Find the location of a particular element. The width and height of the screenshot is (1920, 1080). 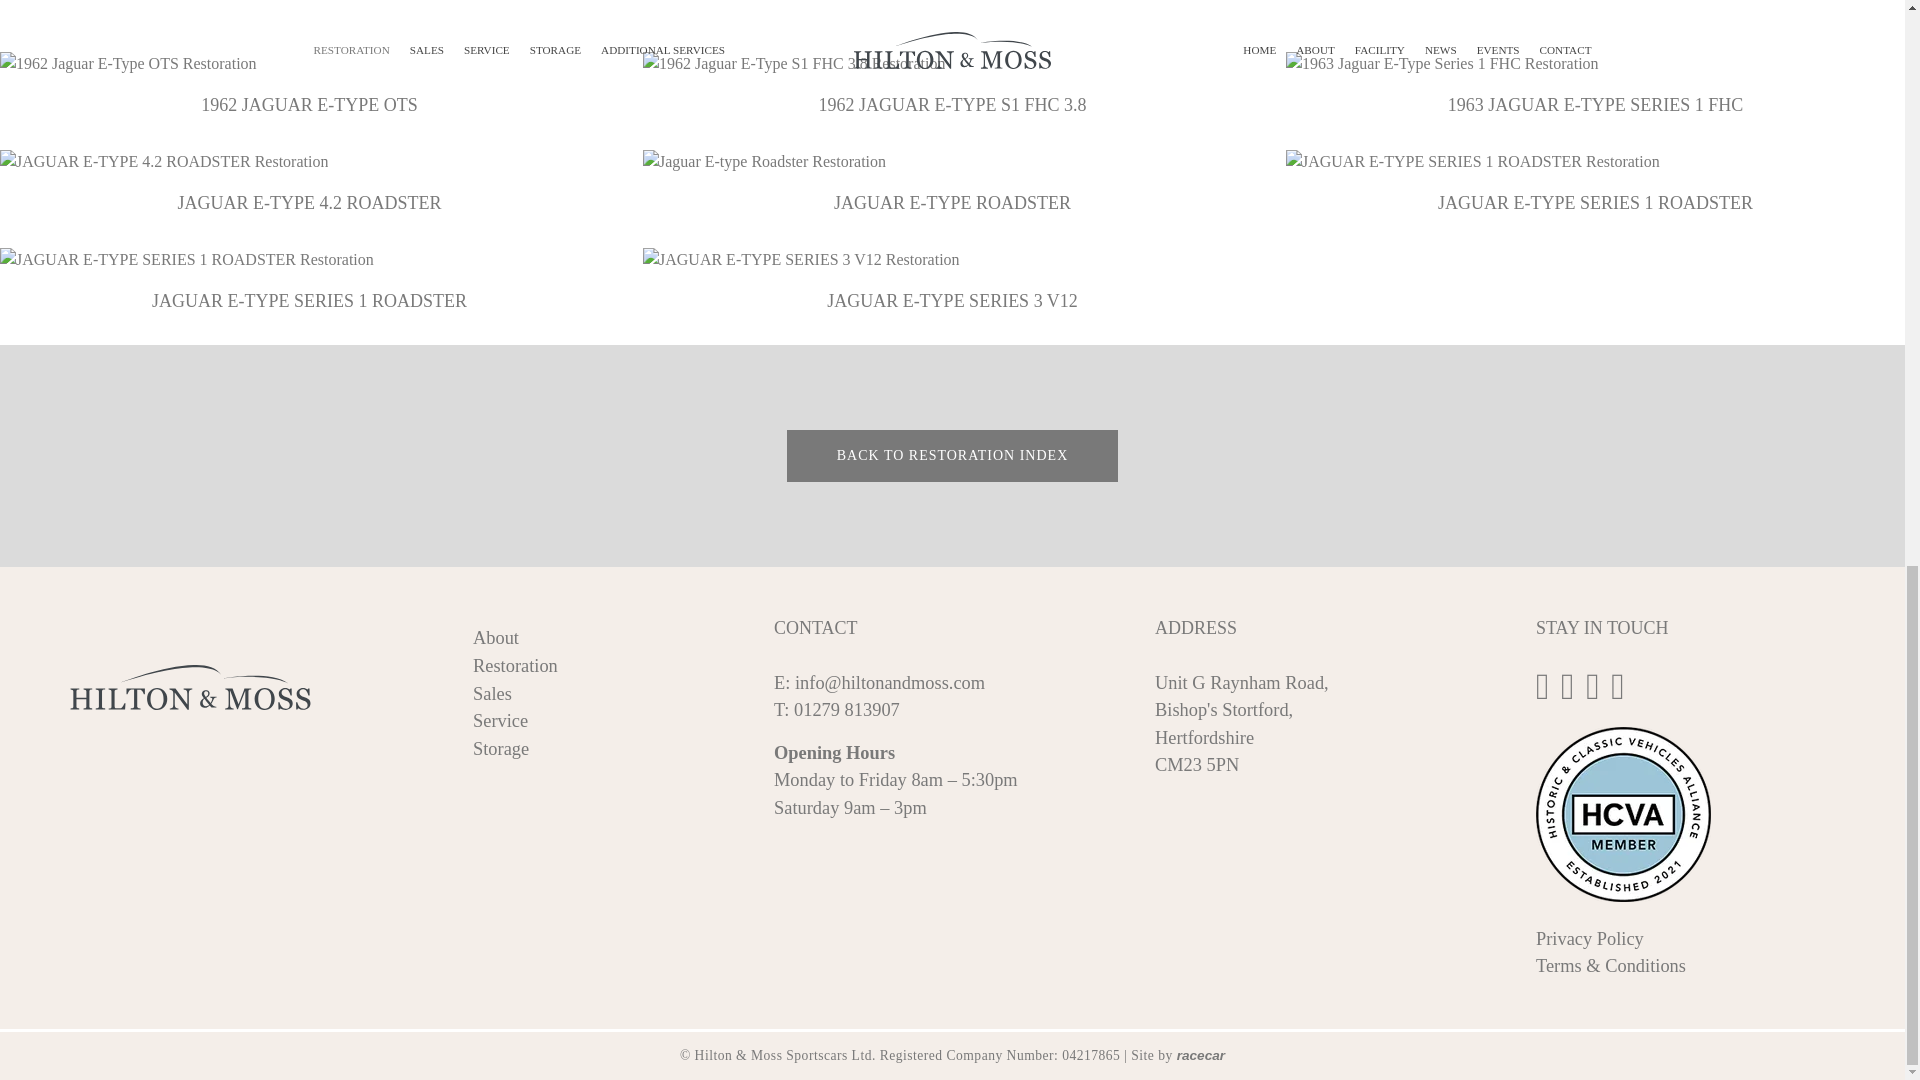

About is located at coordinates (495, 638).